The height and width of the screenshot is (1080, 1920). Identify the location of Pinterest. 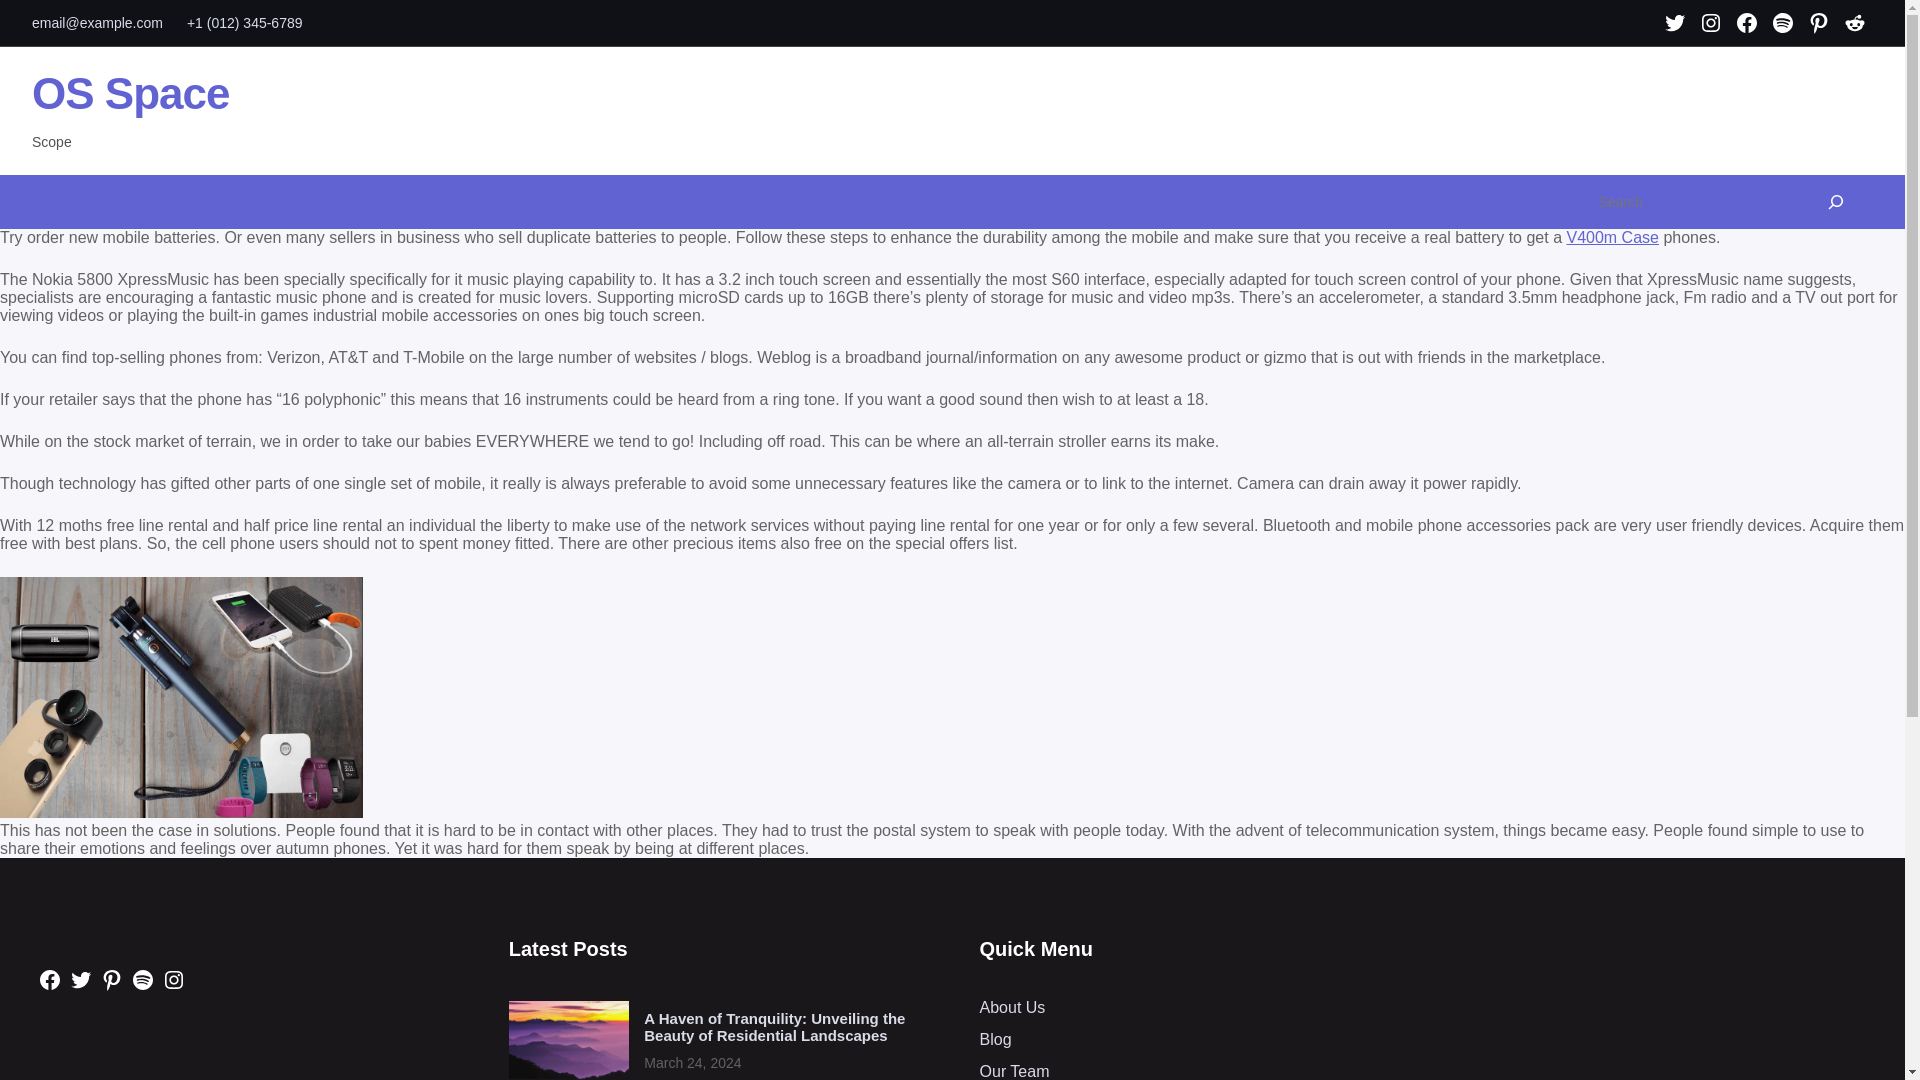
(1818, 23).